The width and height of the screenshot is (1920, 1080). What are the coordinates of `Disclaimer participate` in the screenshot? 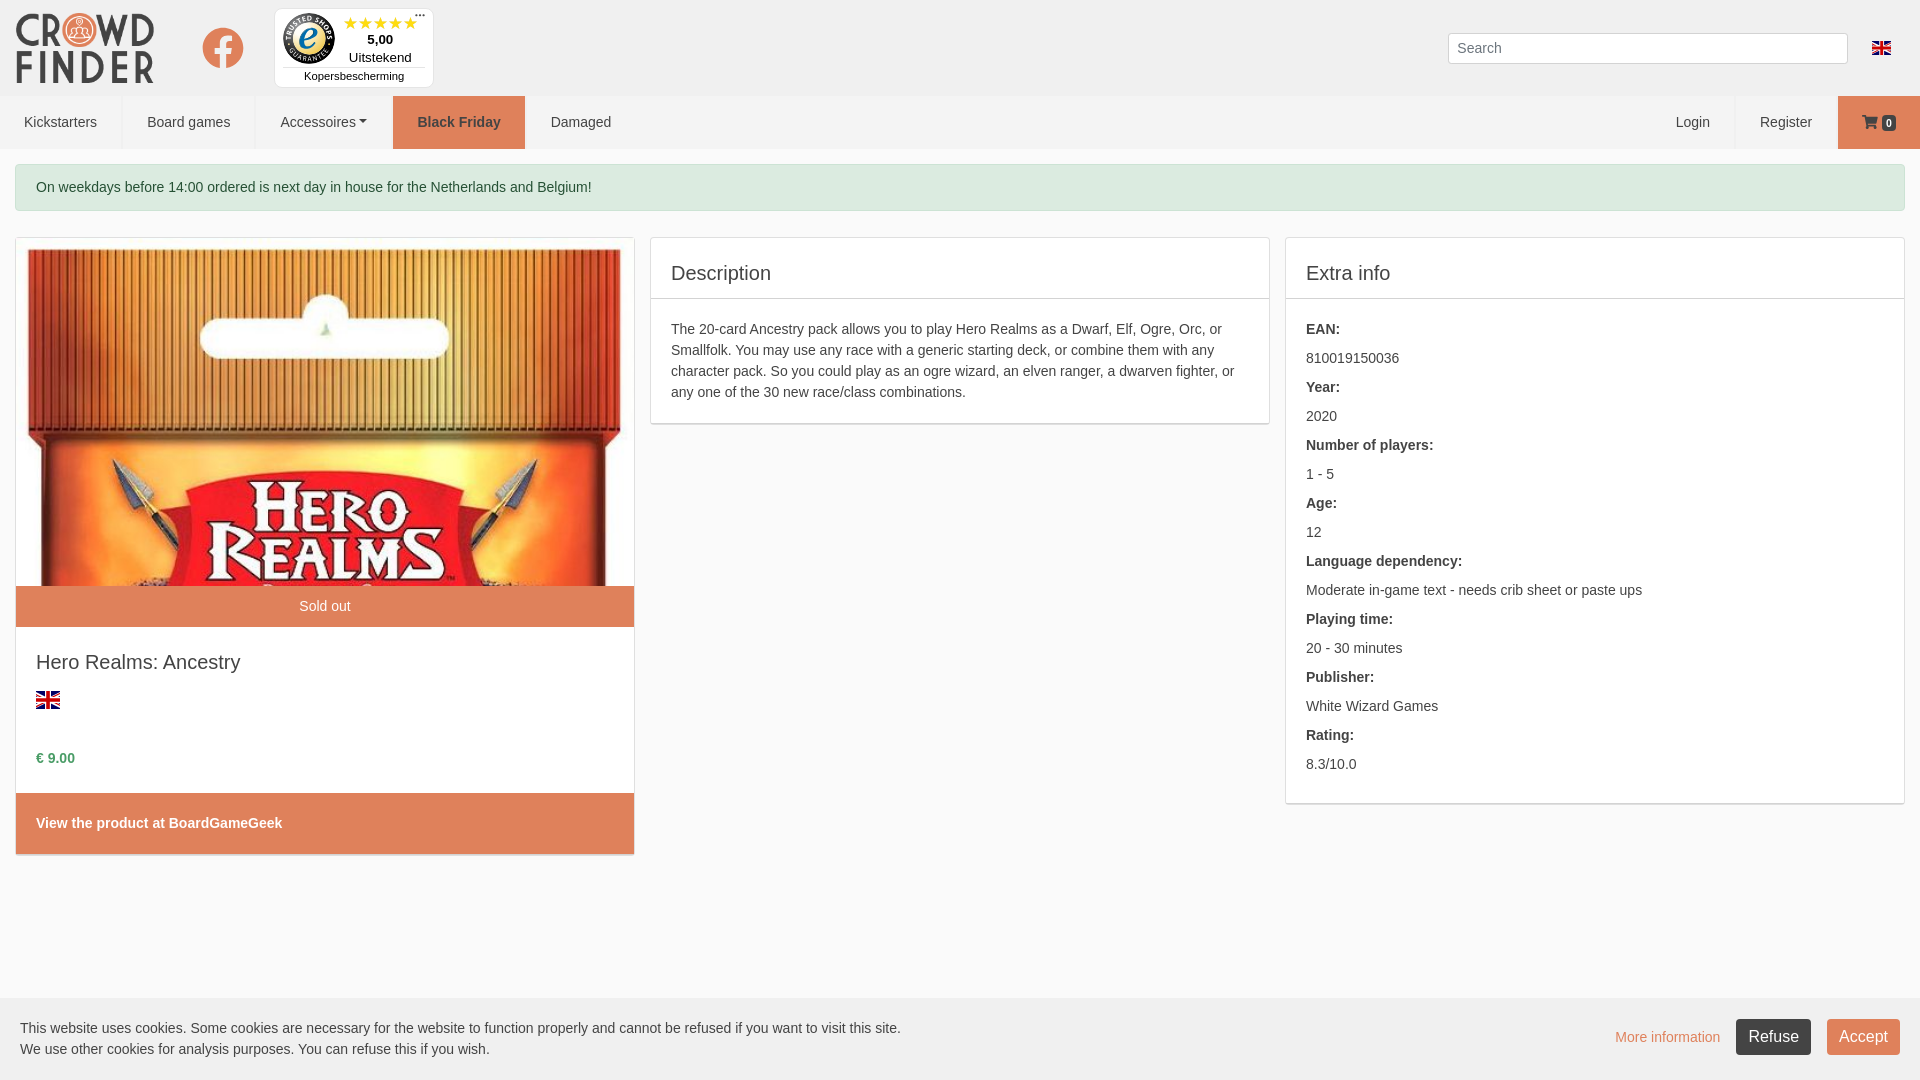 It's located at (445, 1052).